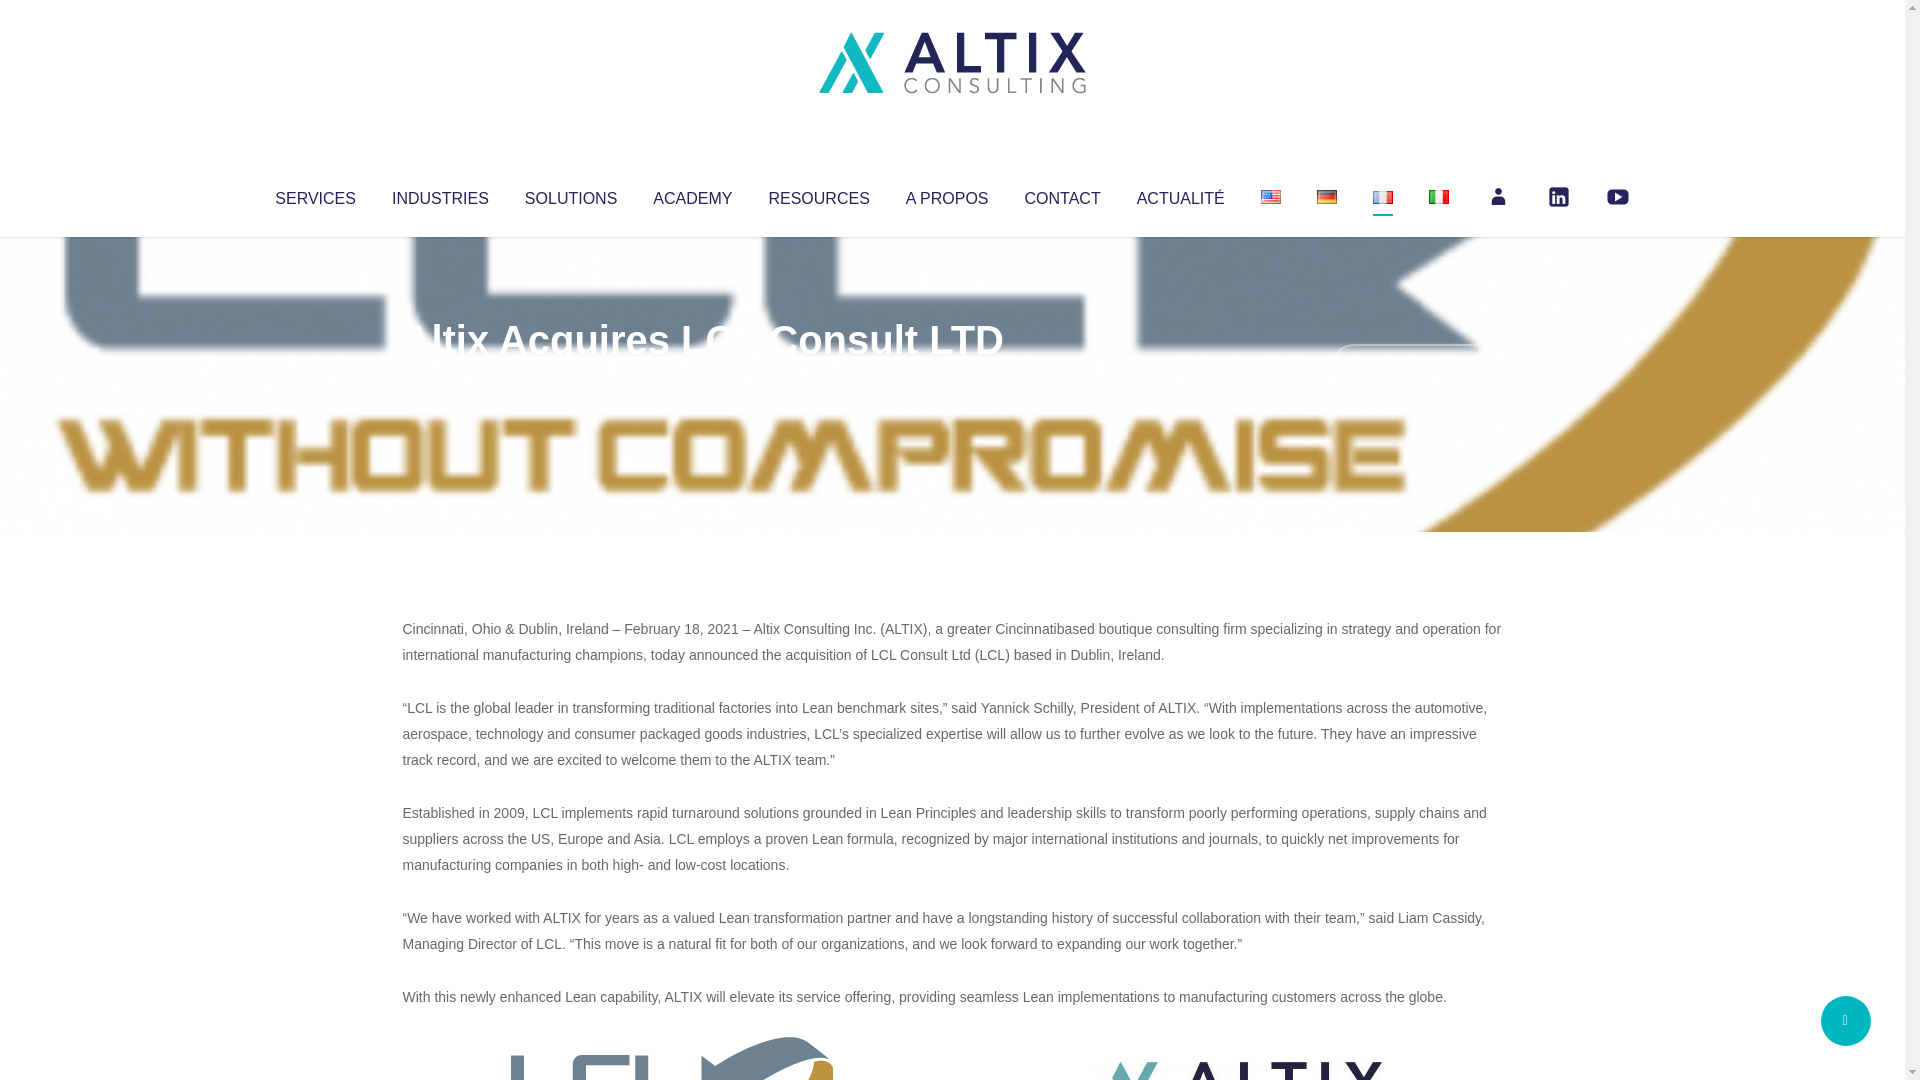 The height and width of the screenshot is (1080, 1920). I want to click on Articles par Altix, so click(440, 380).